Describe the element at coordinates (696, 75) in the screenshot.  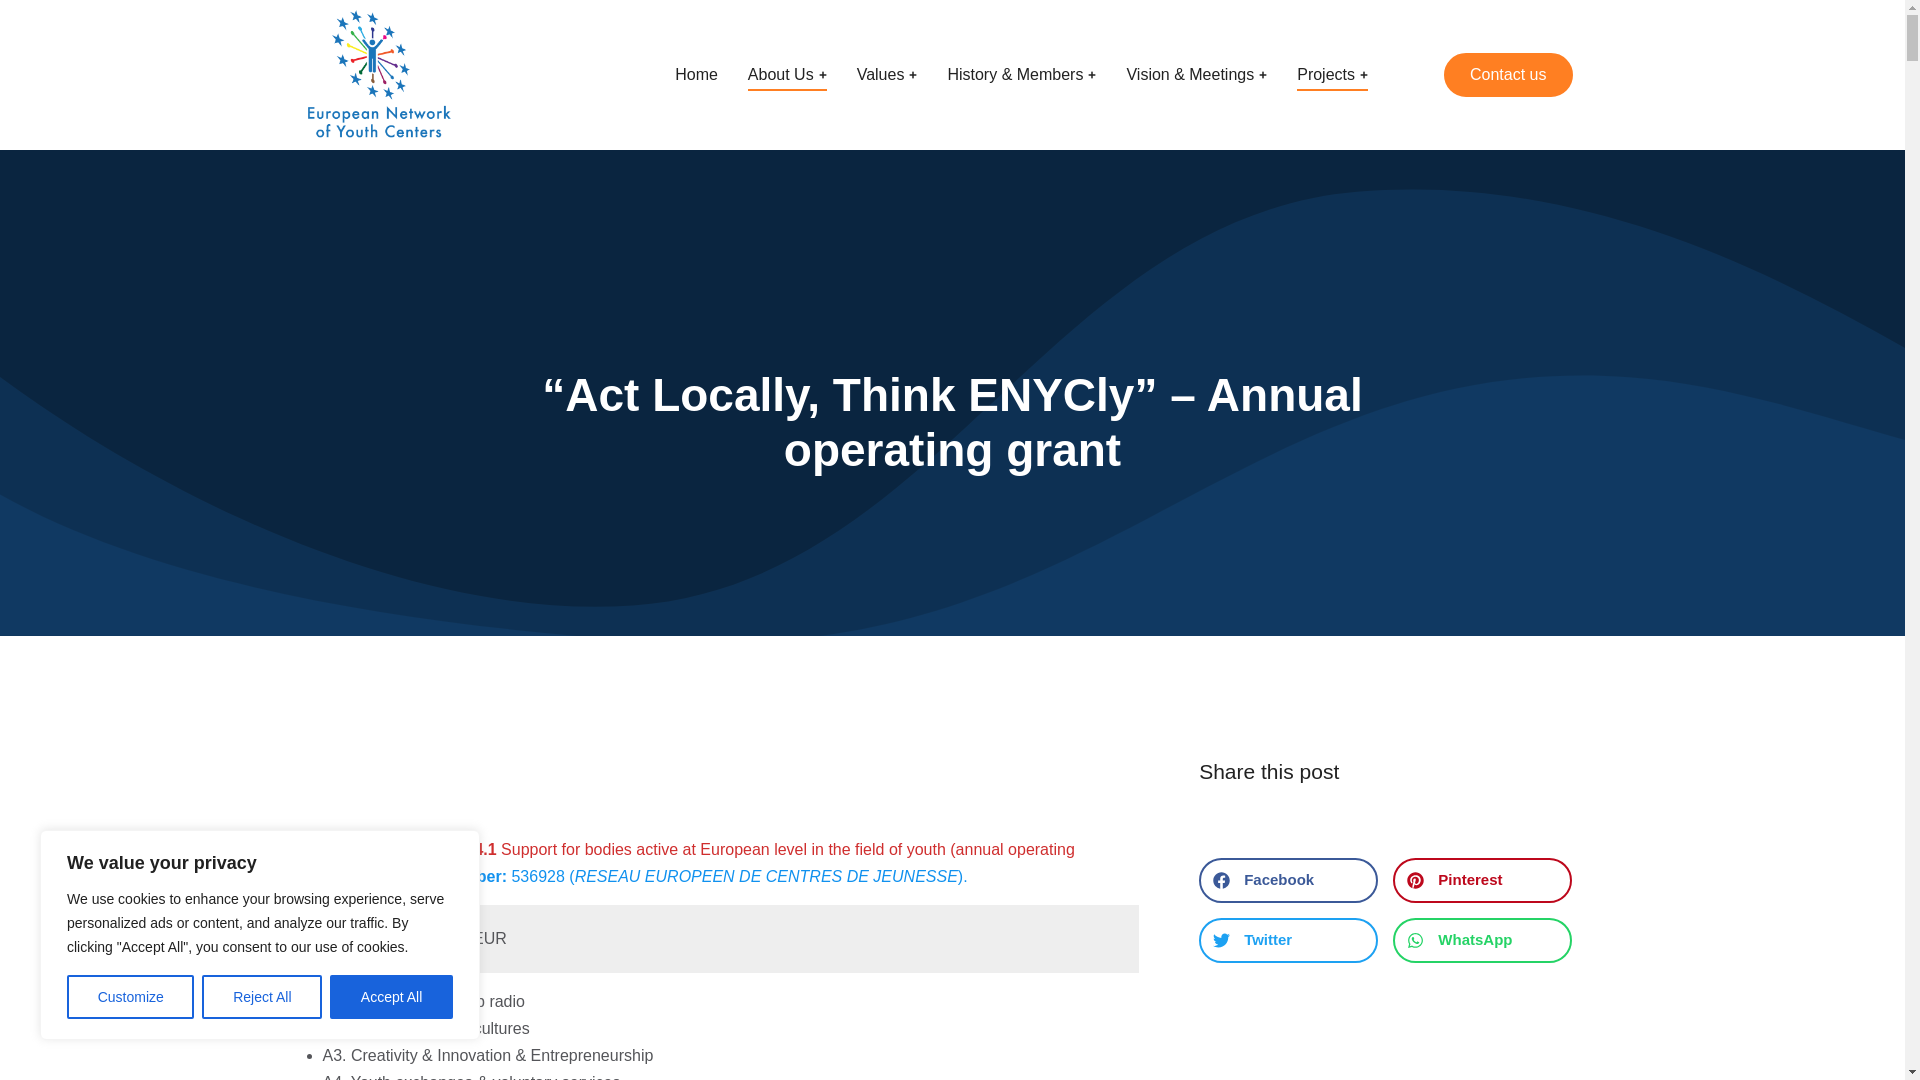
I see `Home` at that location.